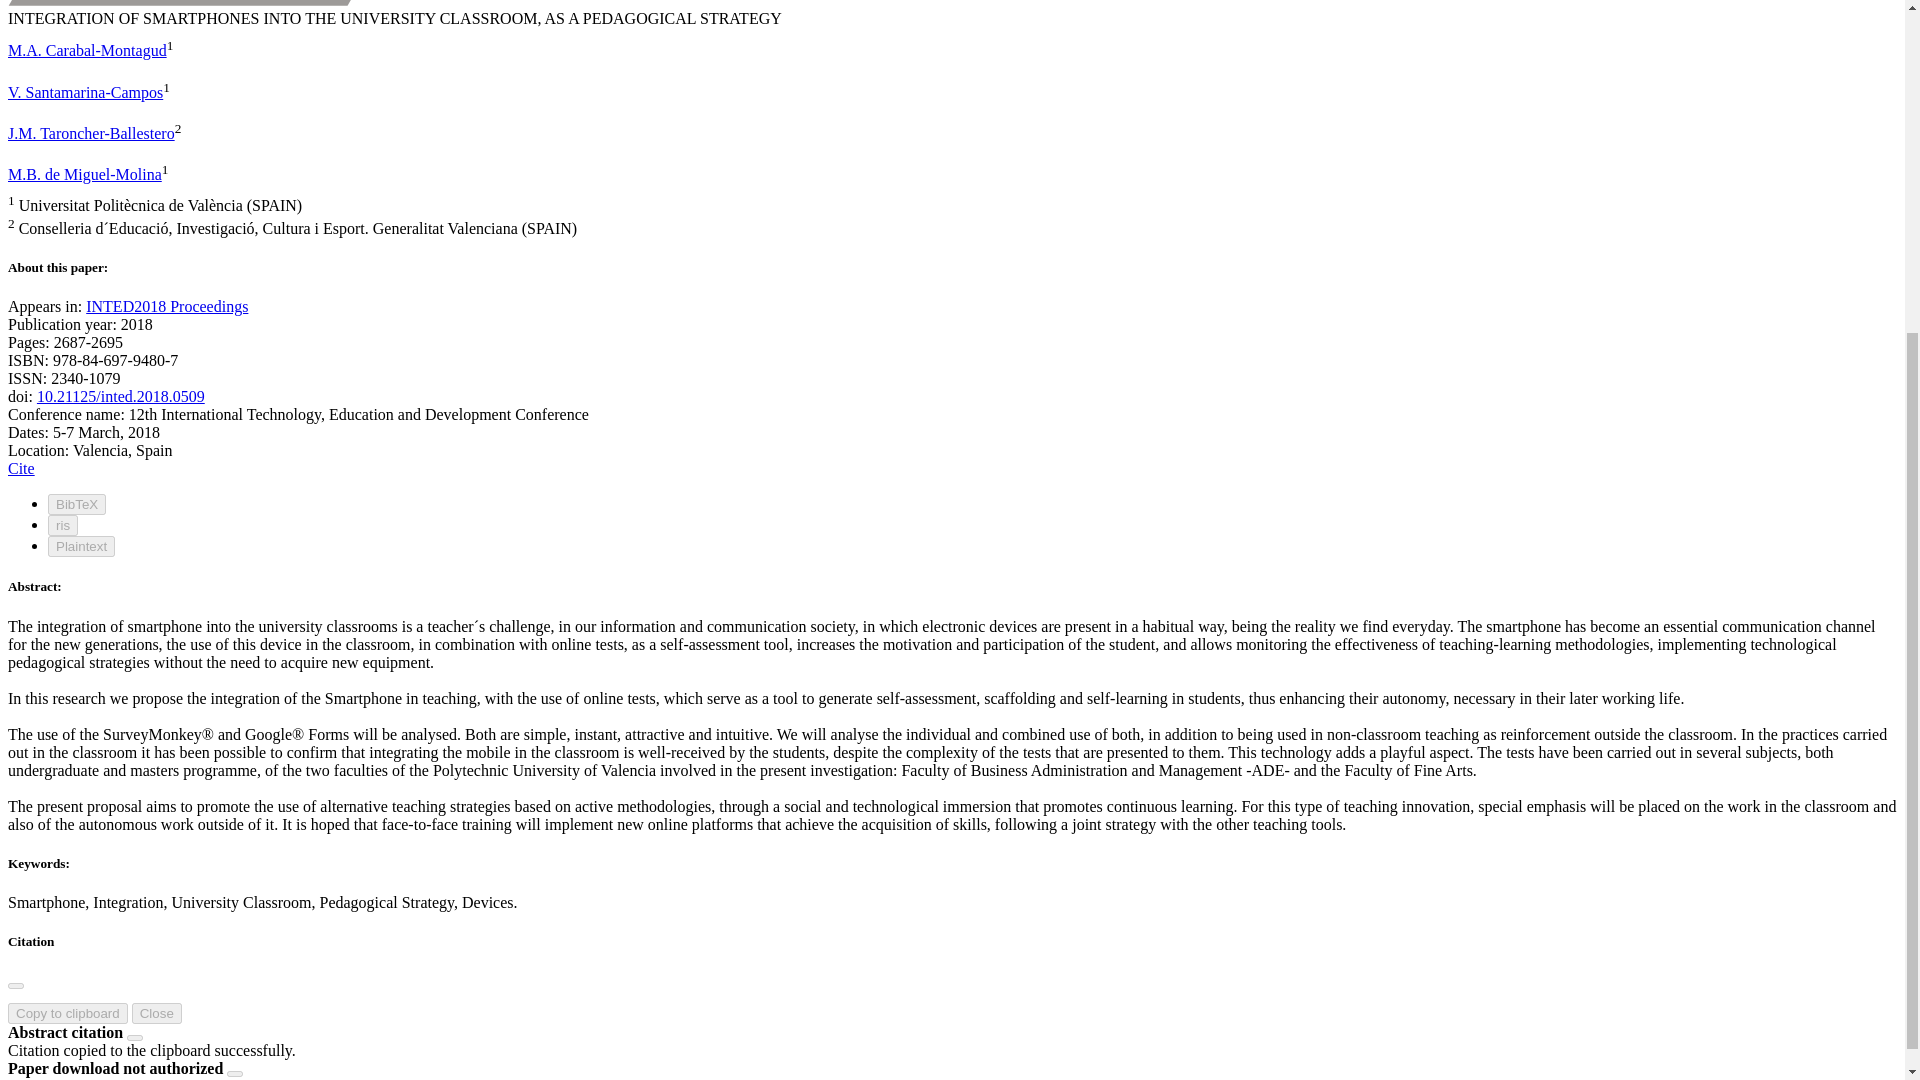  Describe the element at coordinates (68, 1013) in the screenshot. I see `Copy to clipboard` at that location.